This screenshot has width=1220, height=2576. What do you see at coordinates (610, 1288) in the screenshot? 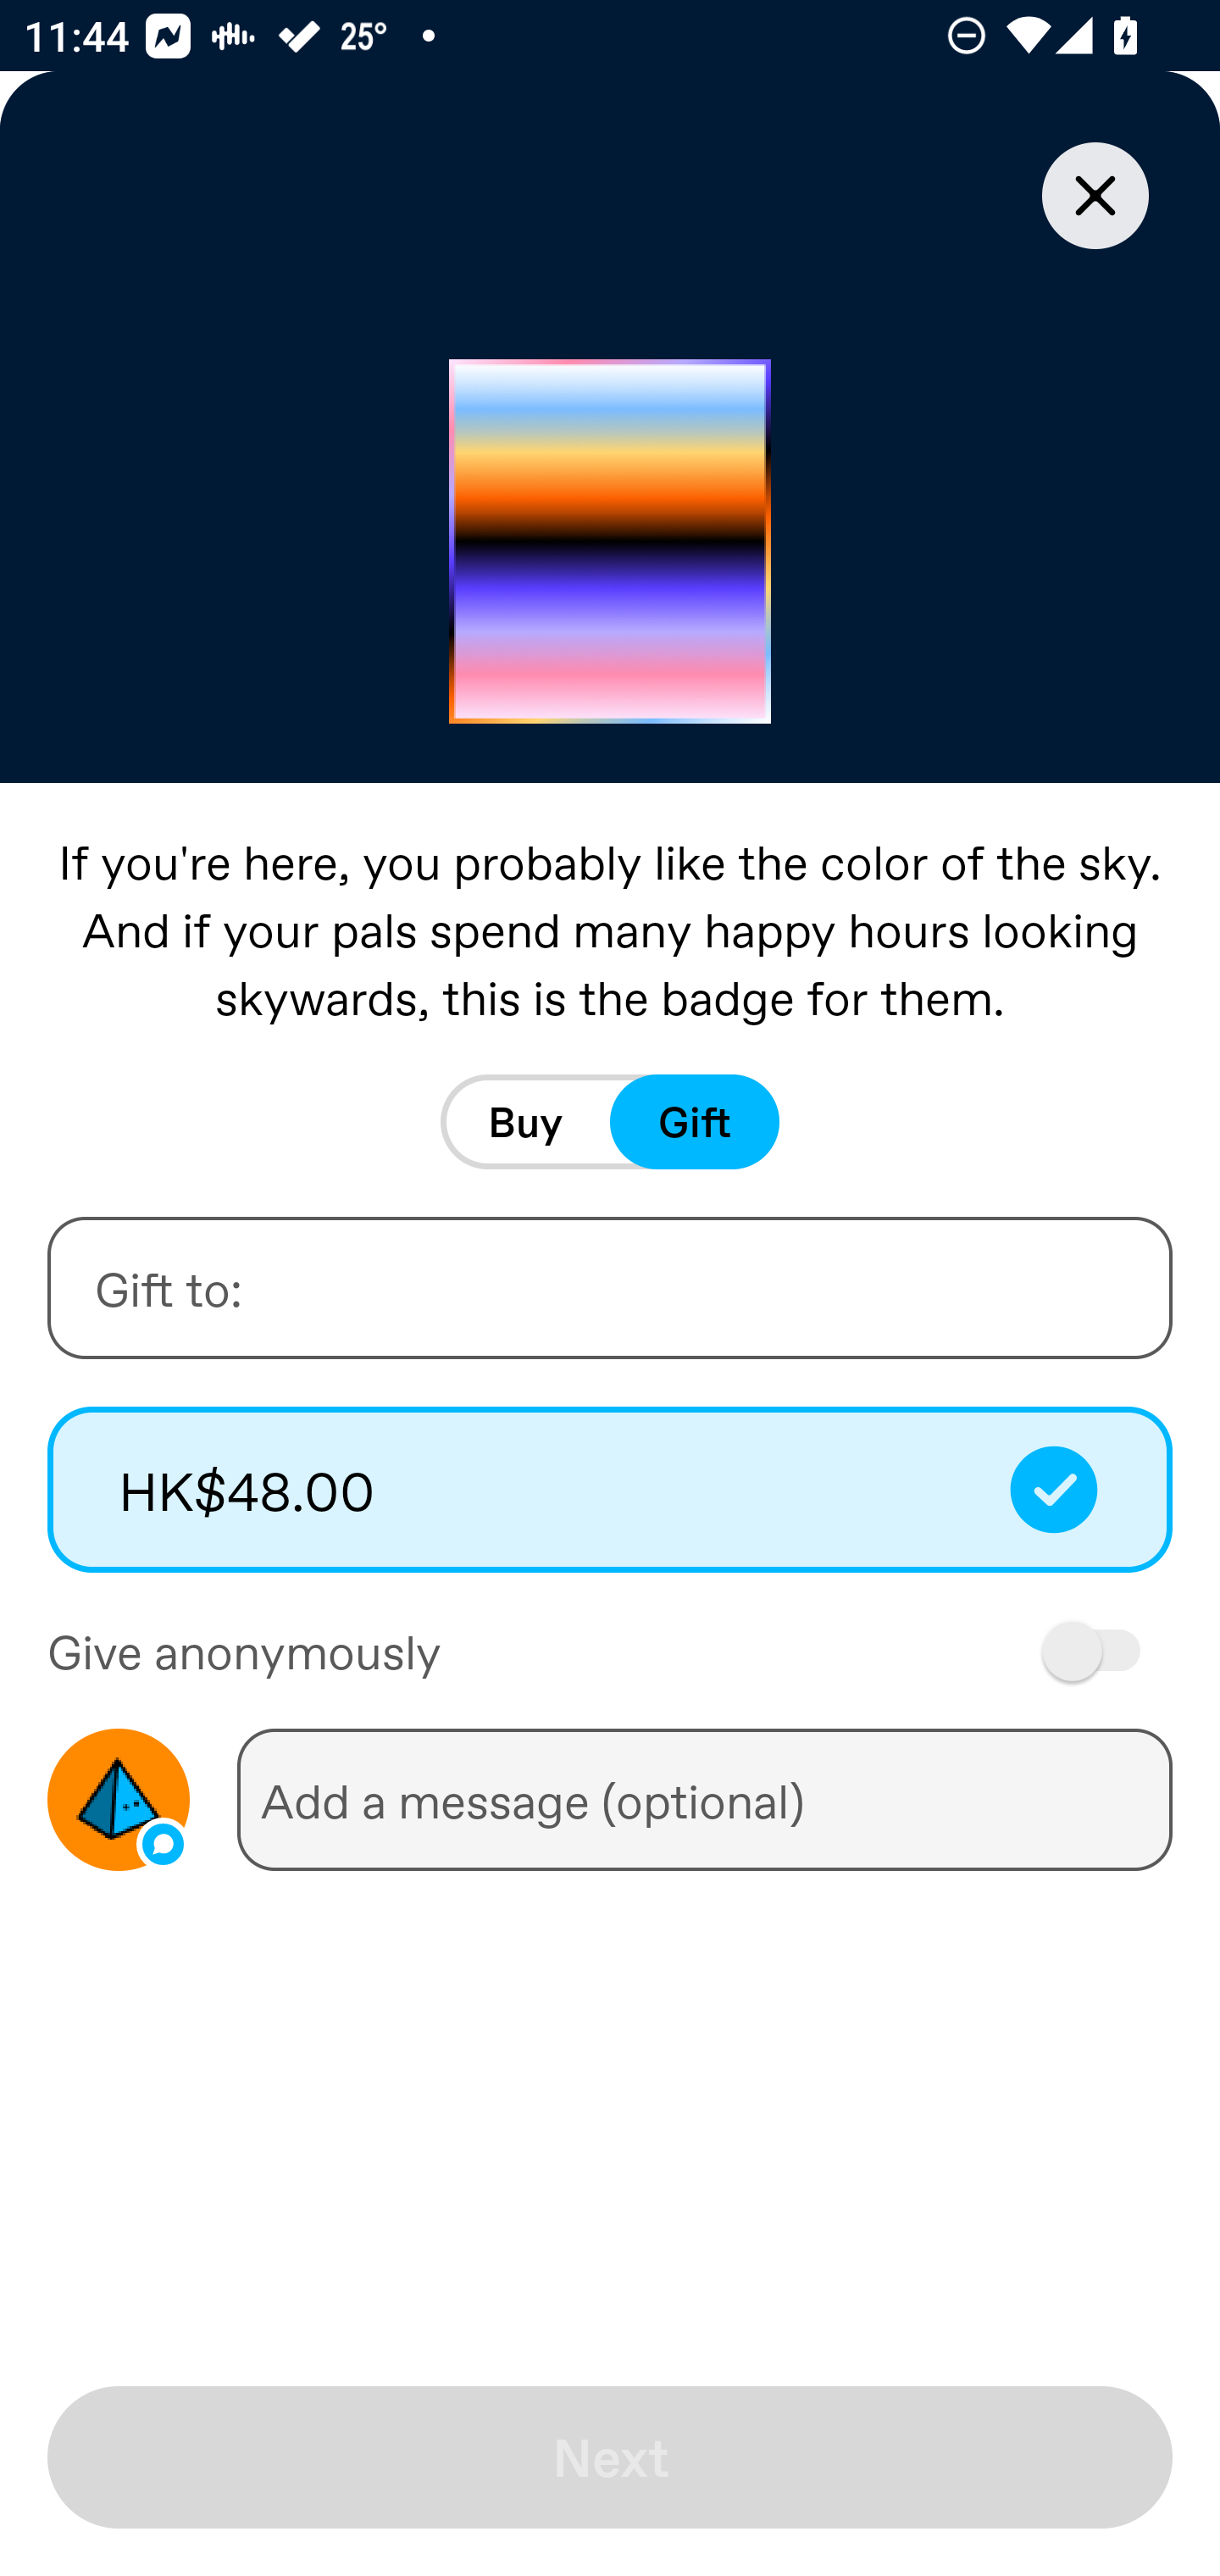
I see `Gift to:` at bounding box center [610, 1288].